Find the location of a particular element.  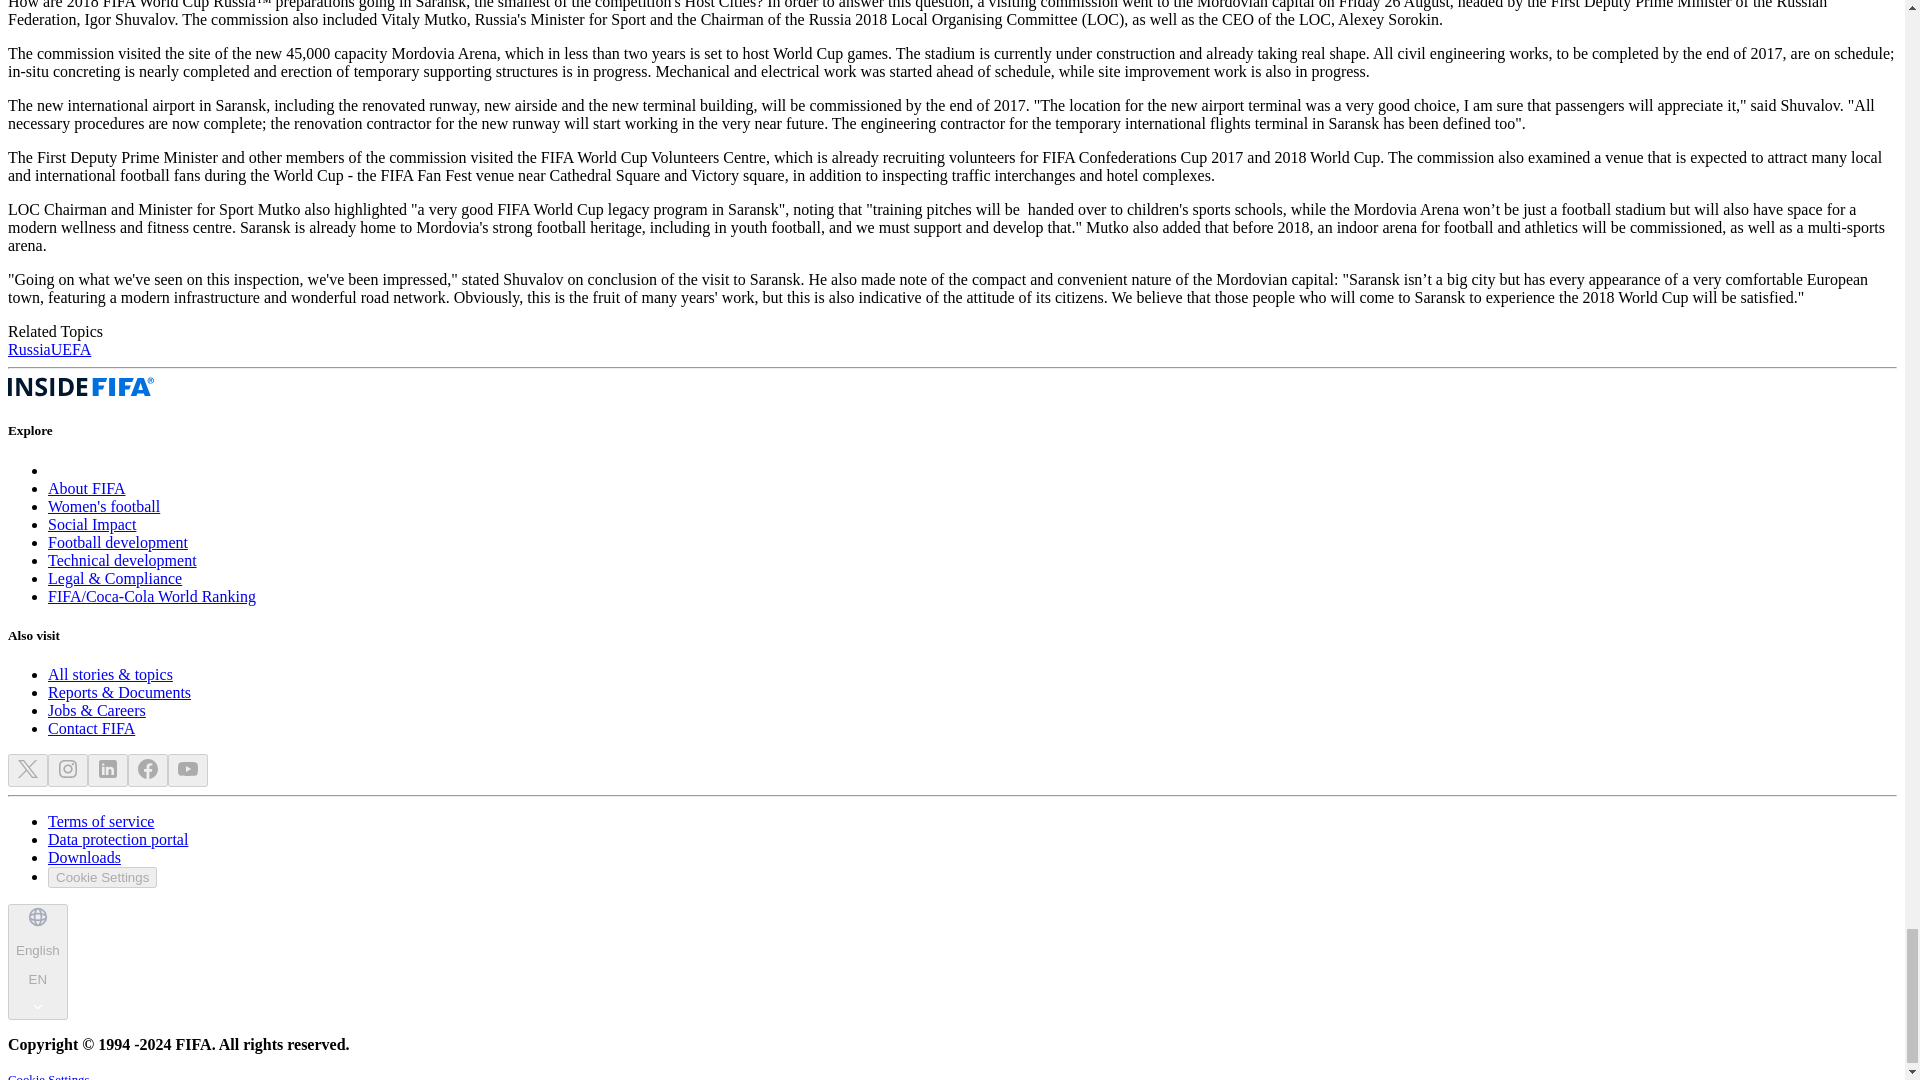

Terms of service is located at coordinates (100, 822).